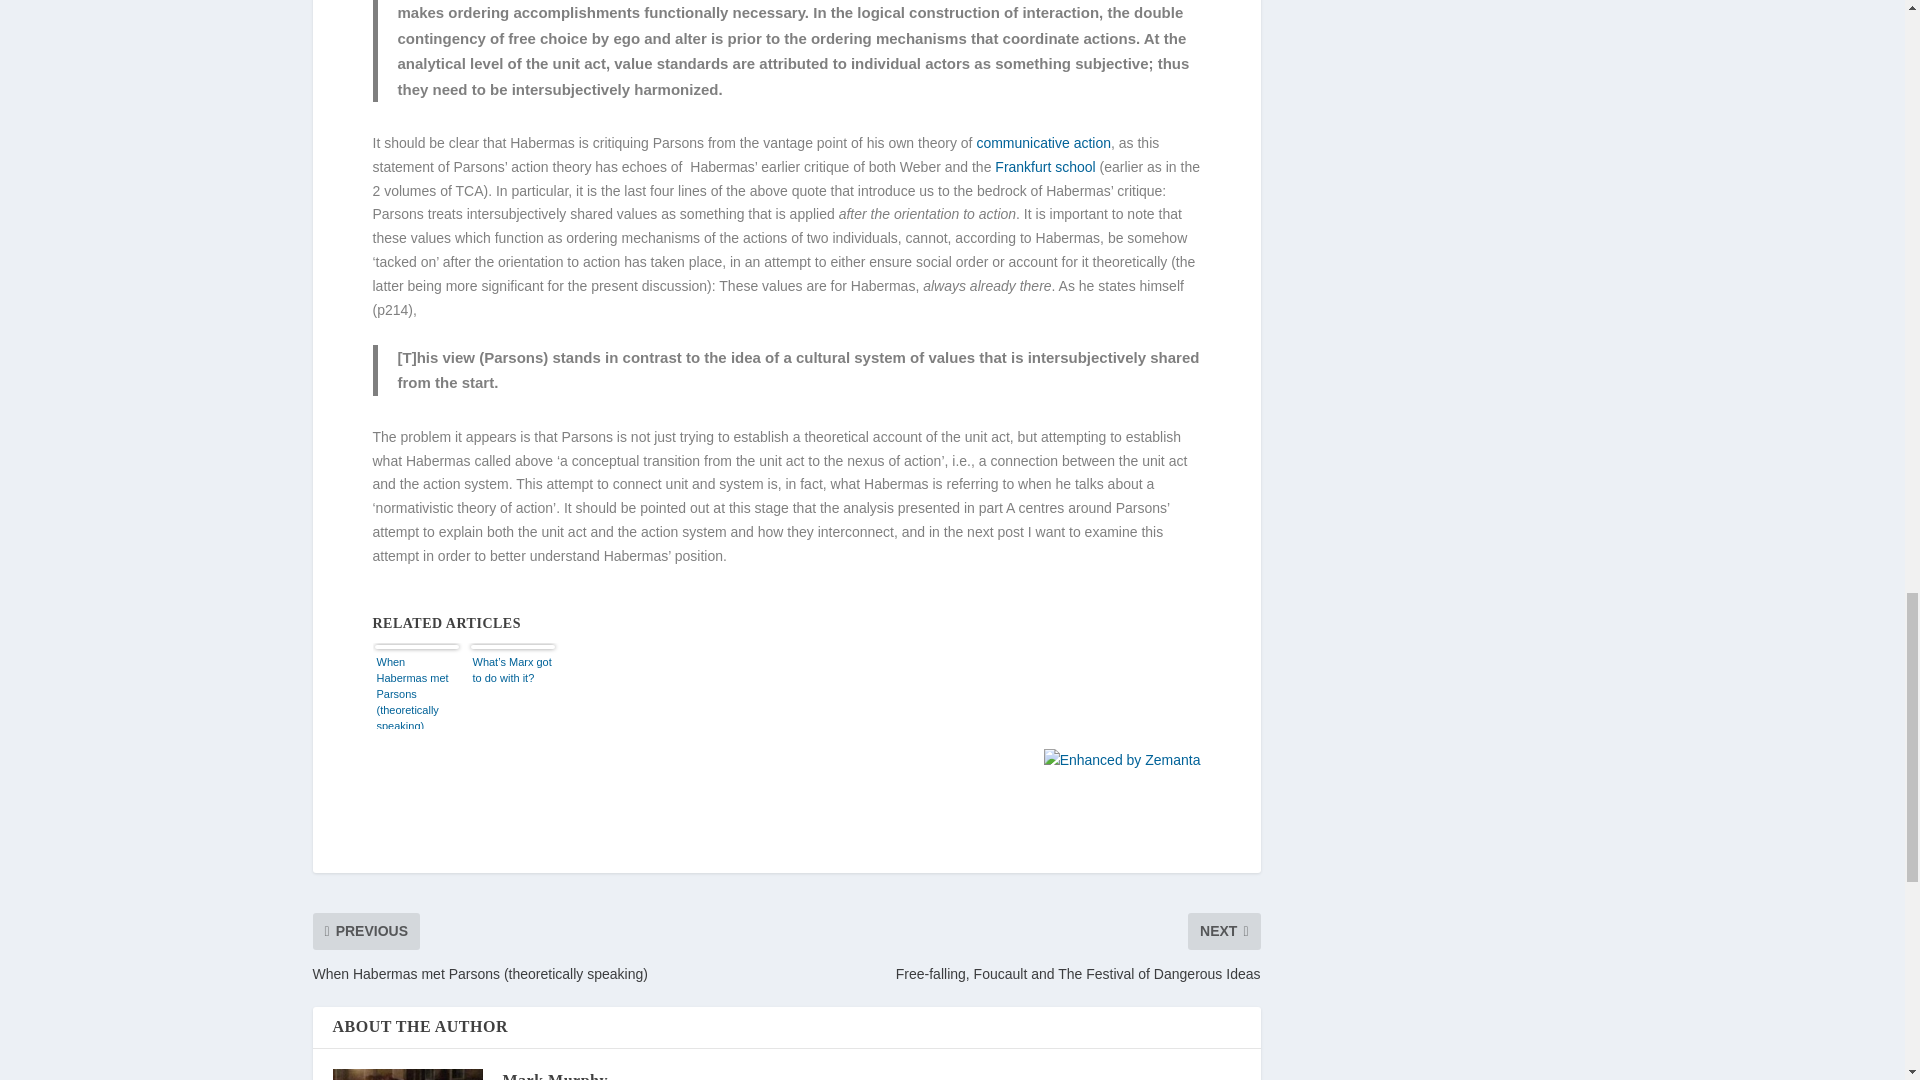 Image resolution: width=1920 pixels, height=1080 pixels. What do you see at coordinates (1044, 166) in the screenshot?
I see `Frankfurt School` at bounding box center [1044, 166].